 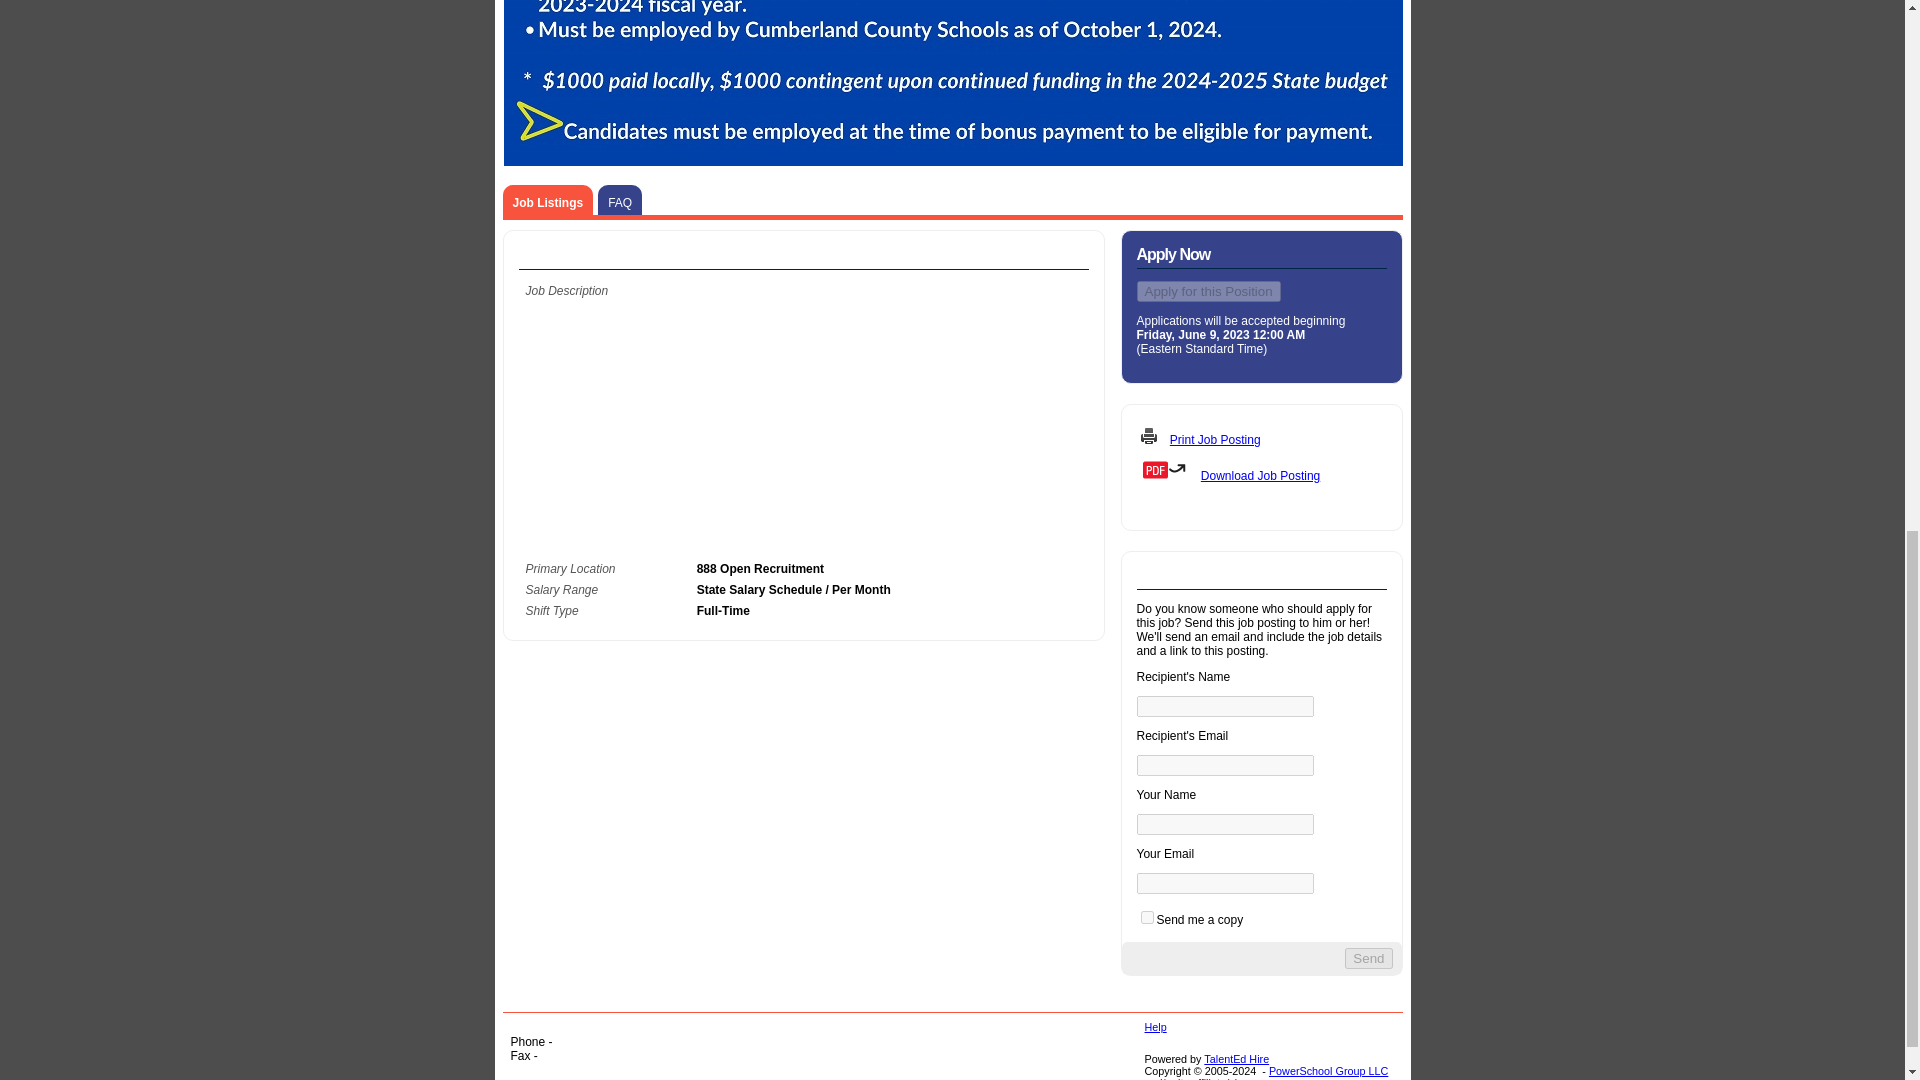 What do you see at coordinates (1208, 291) in the screenshot?
I see `Apply for this Position` at bounding box center [1208, 291].